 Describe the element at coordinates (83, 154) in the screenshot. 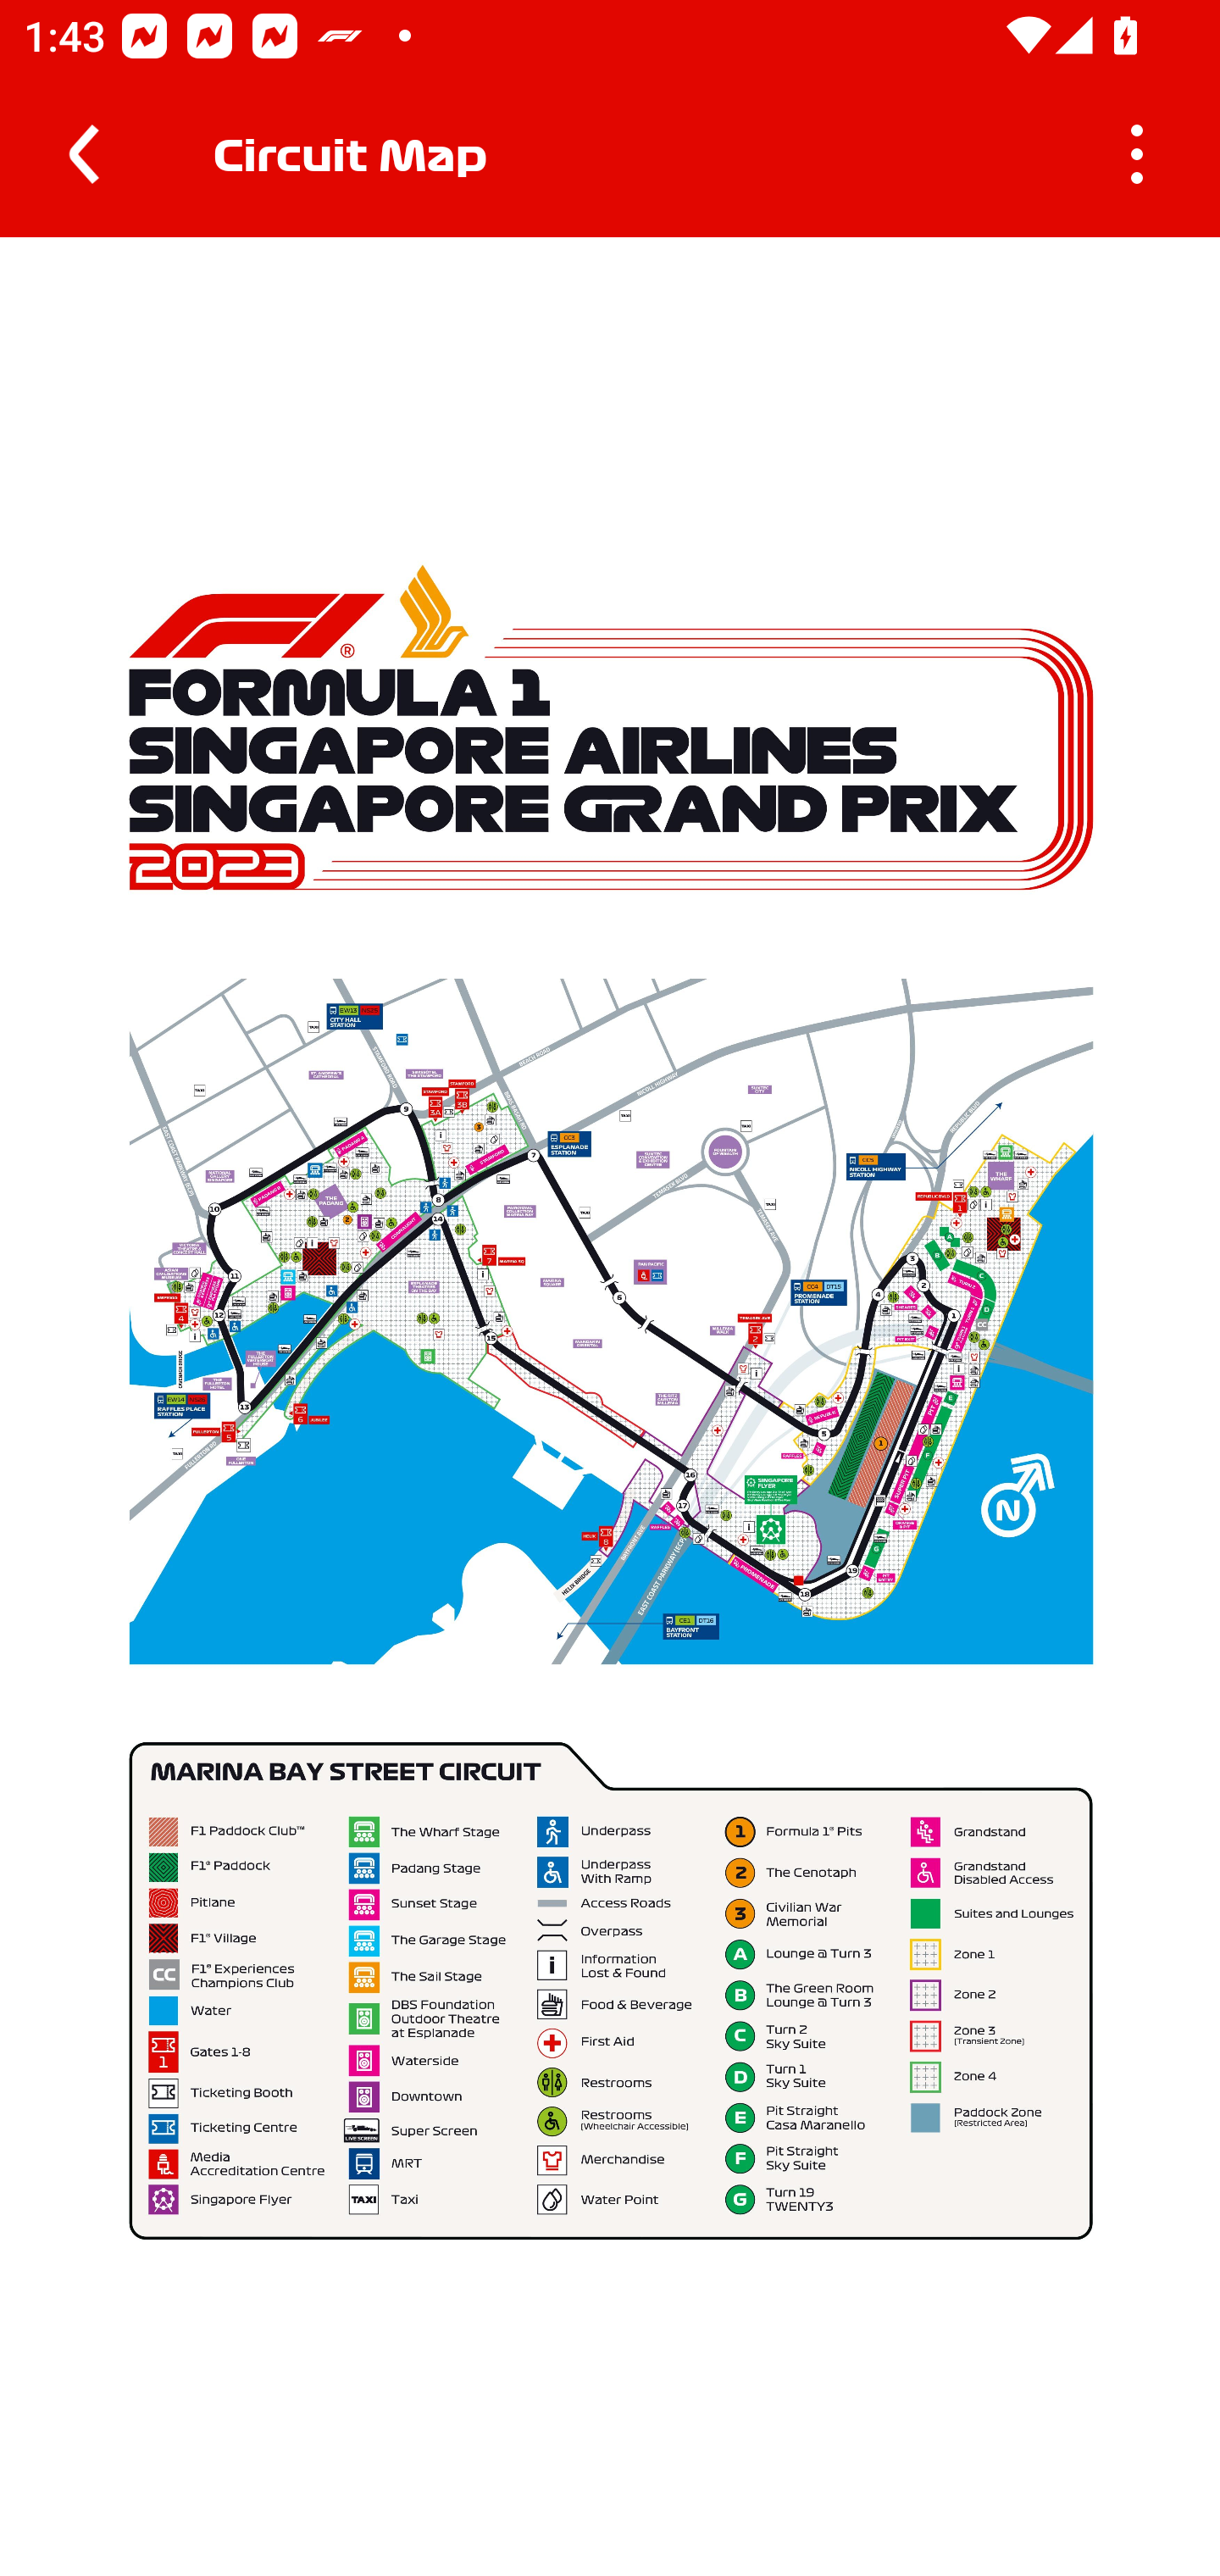

I see `Navigate up` at that location.